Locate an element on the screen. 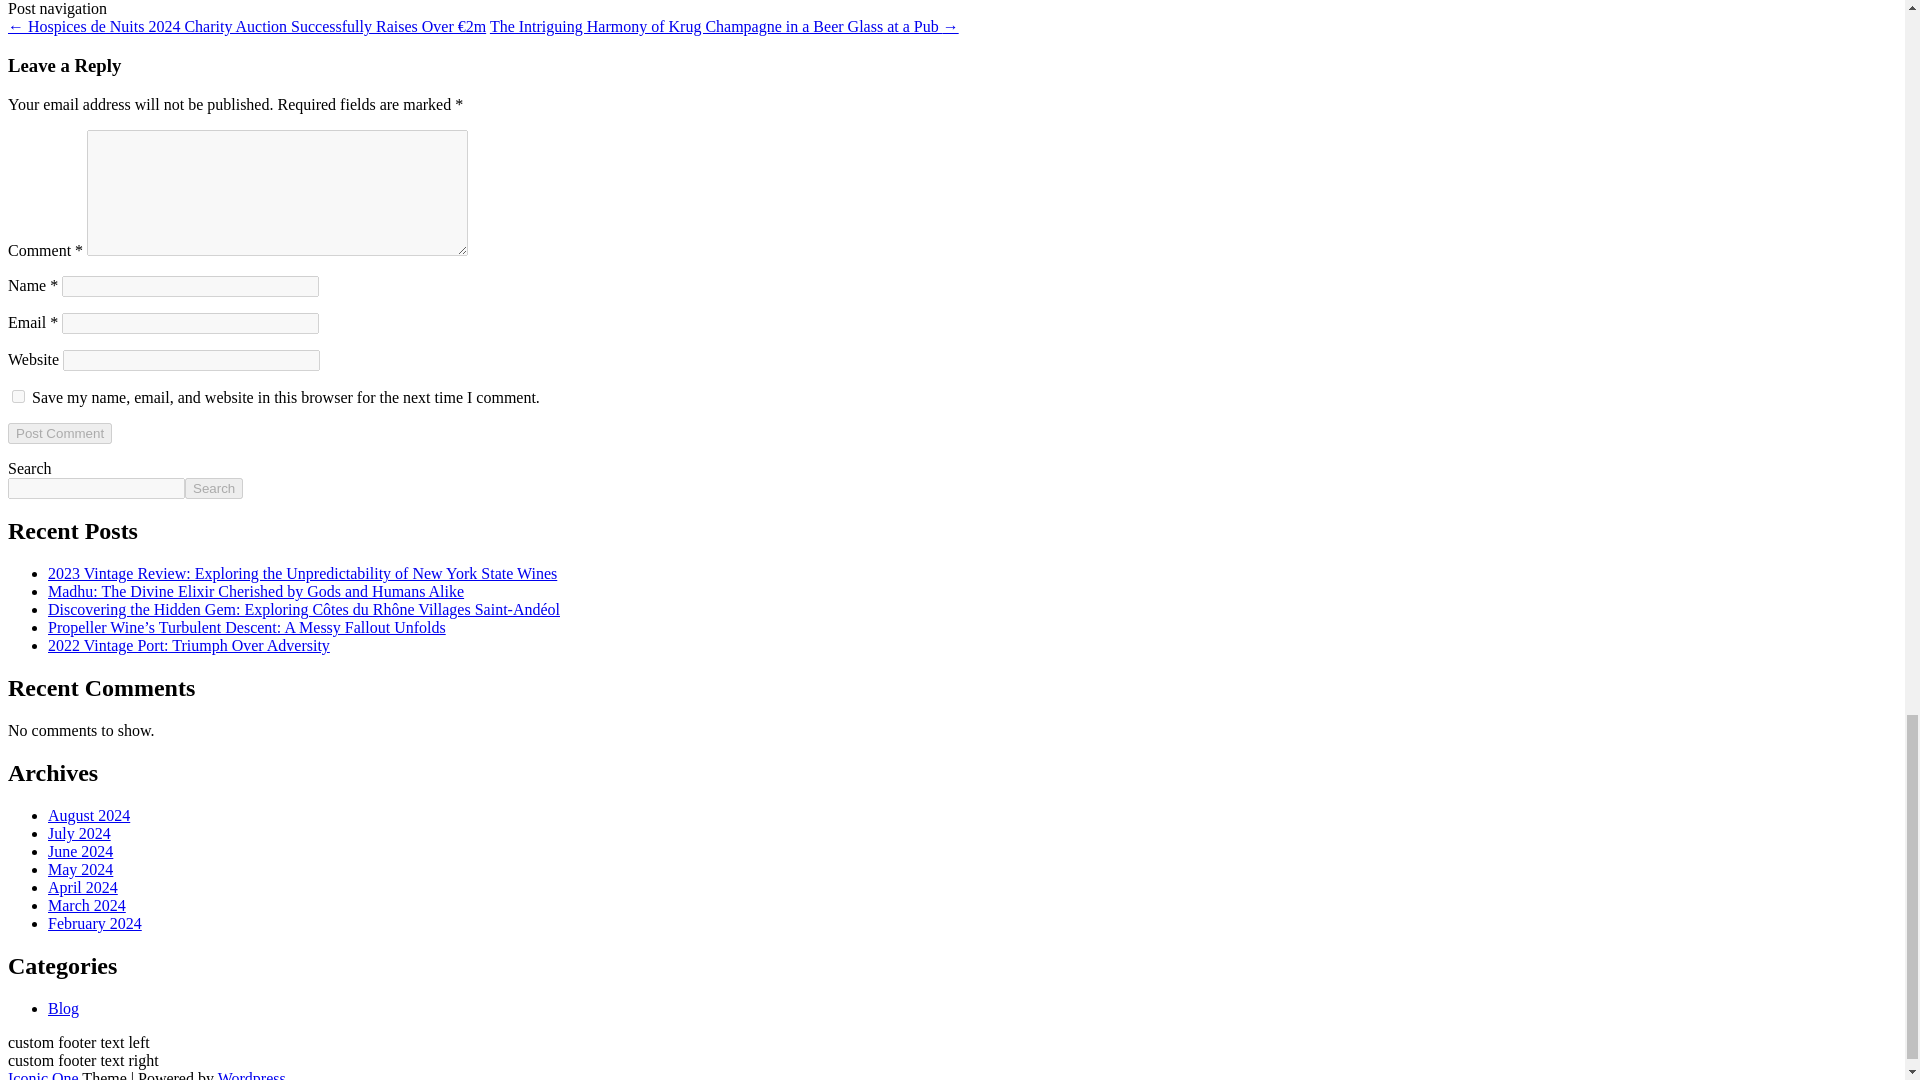 This screenshot has width=1920, height=1080. Madhu: The Divine Elixir Cherished by Gods and Humans Alike is located at coordinates (256, 592).